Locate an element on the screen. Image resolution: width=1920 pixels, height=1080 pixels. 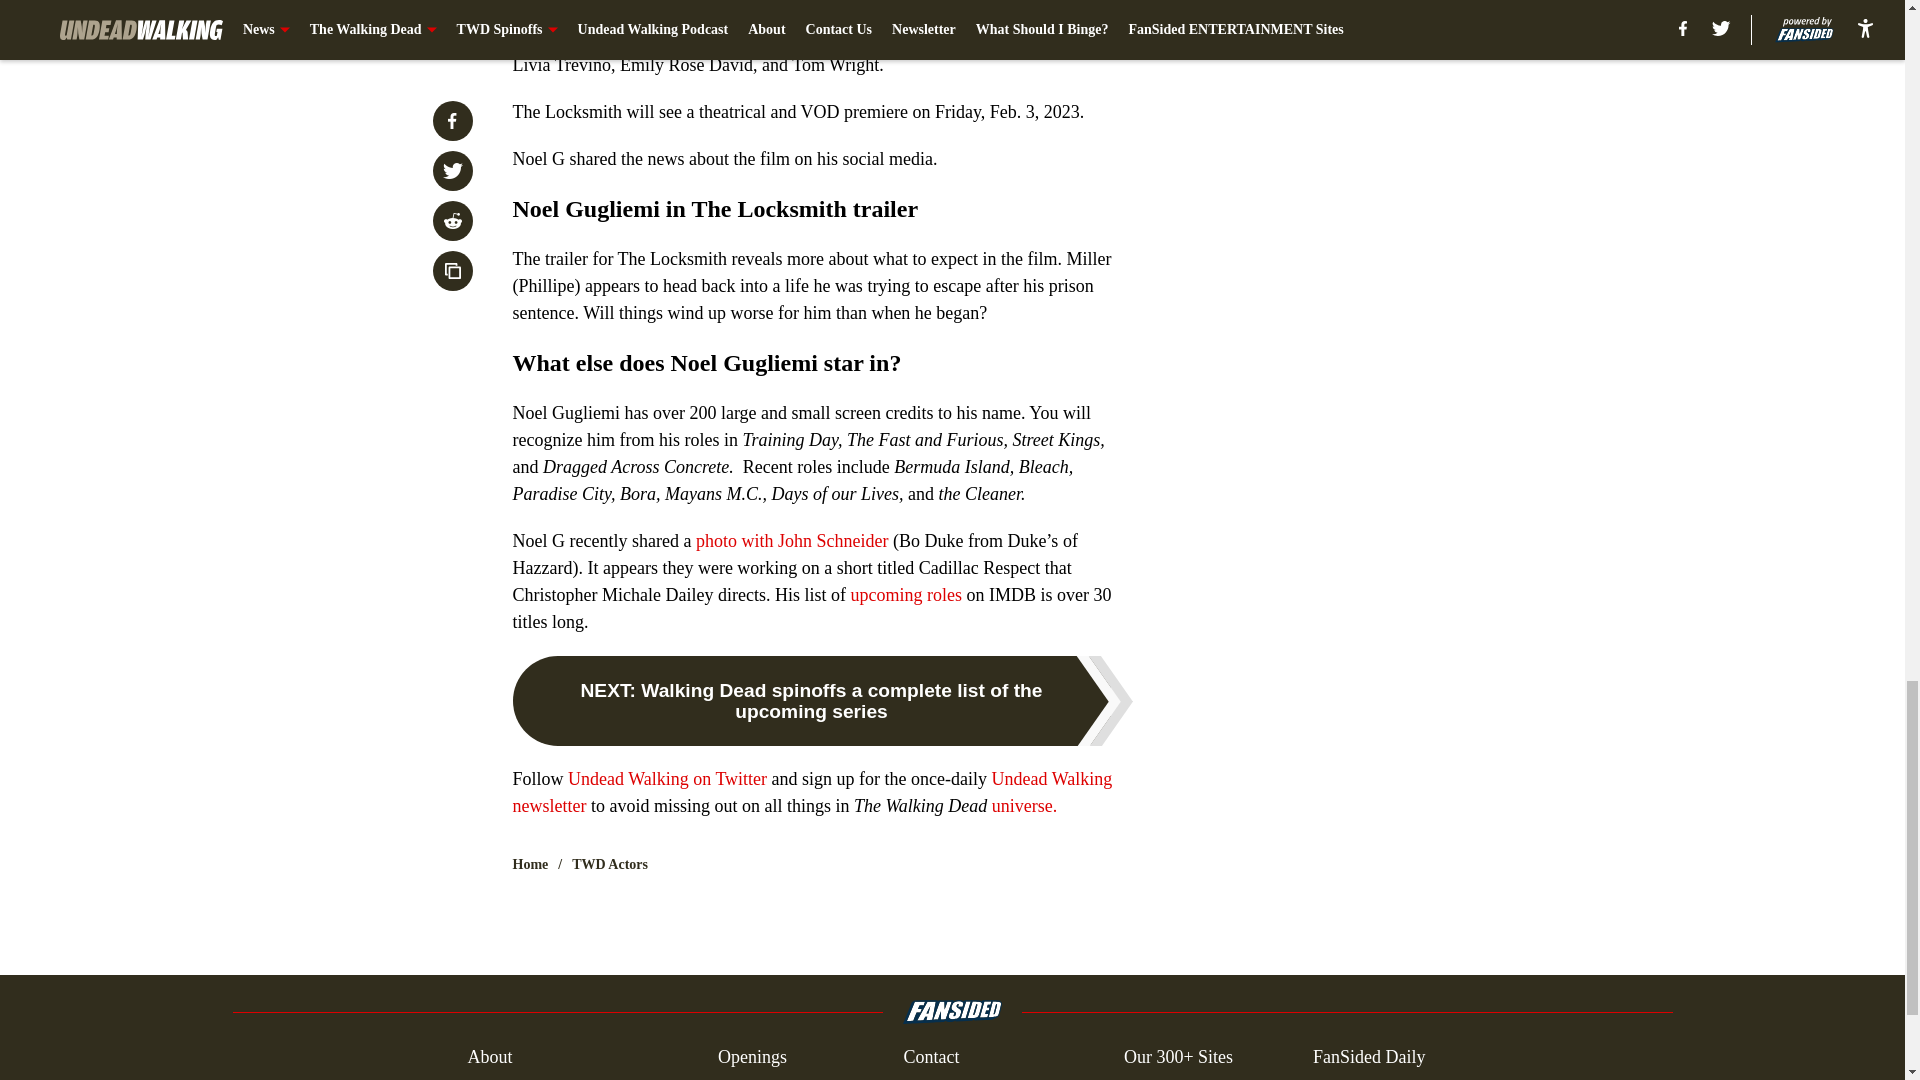
photo with John Schneider is located at coordinates (791, 540).